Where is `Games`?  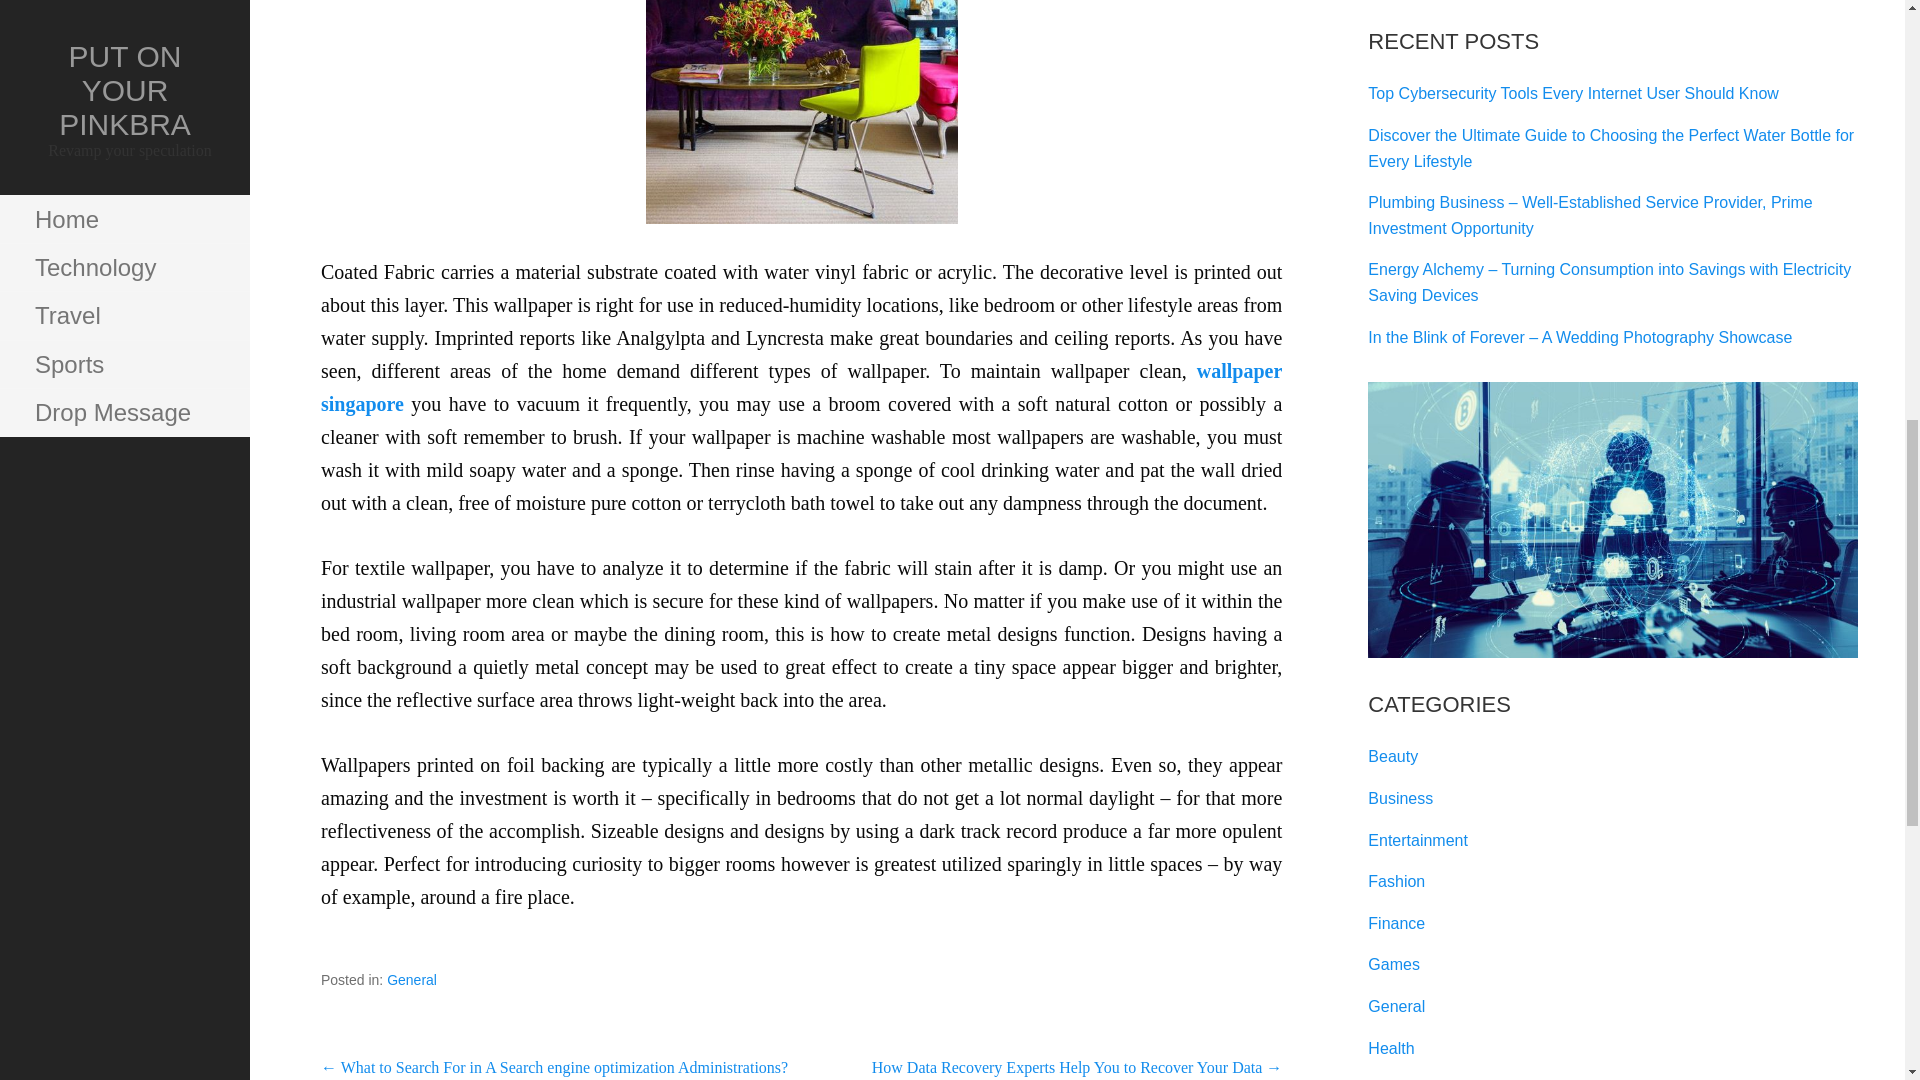
Games is located at coordinates (1394, 964).